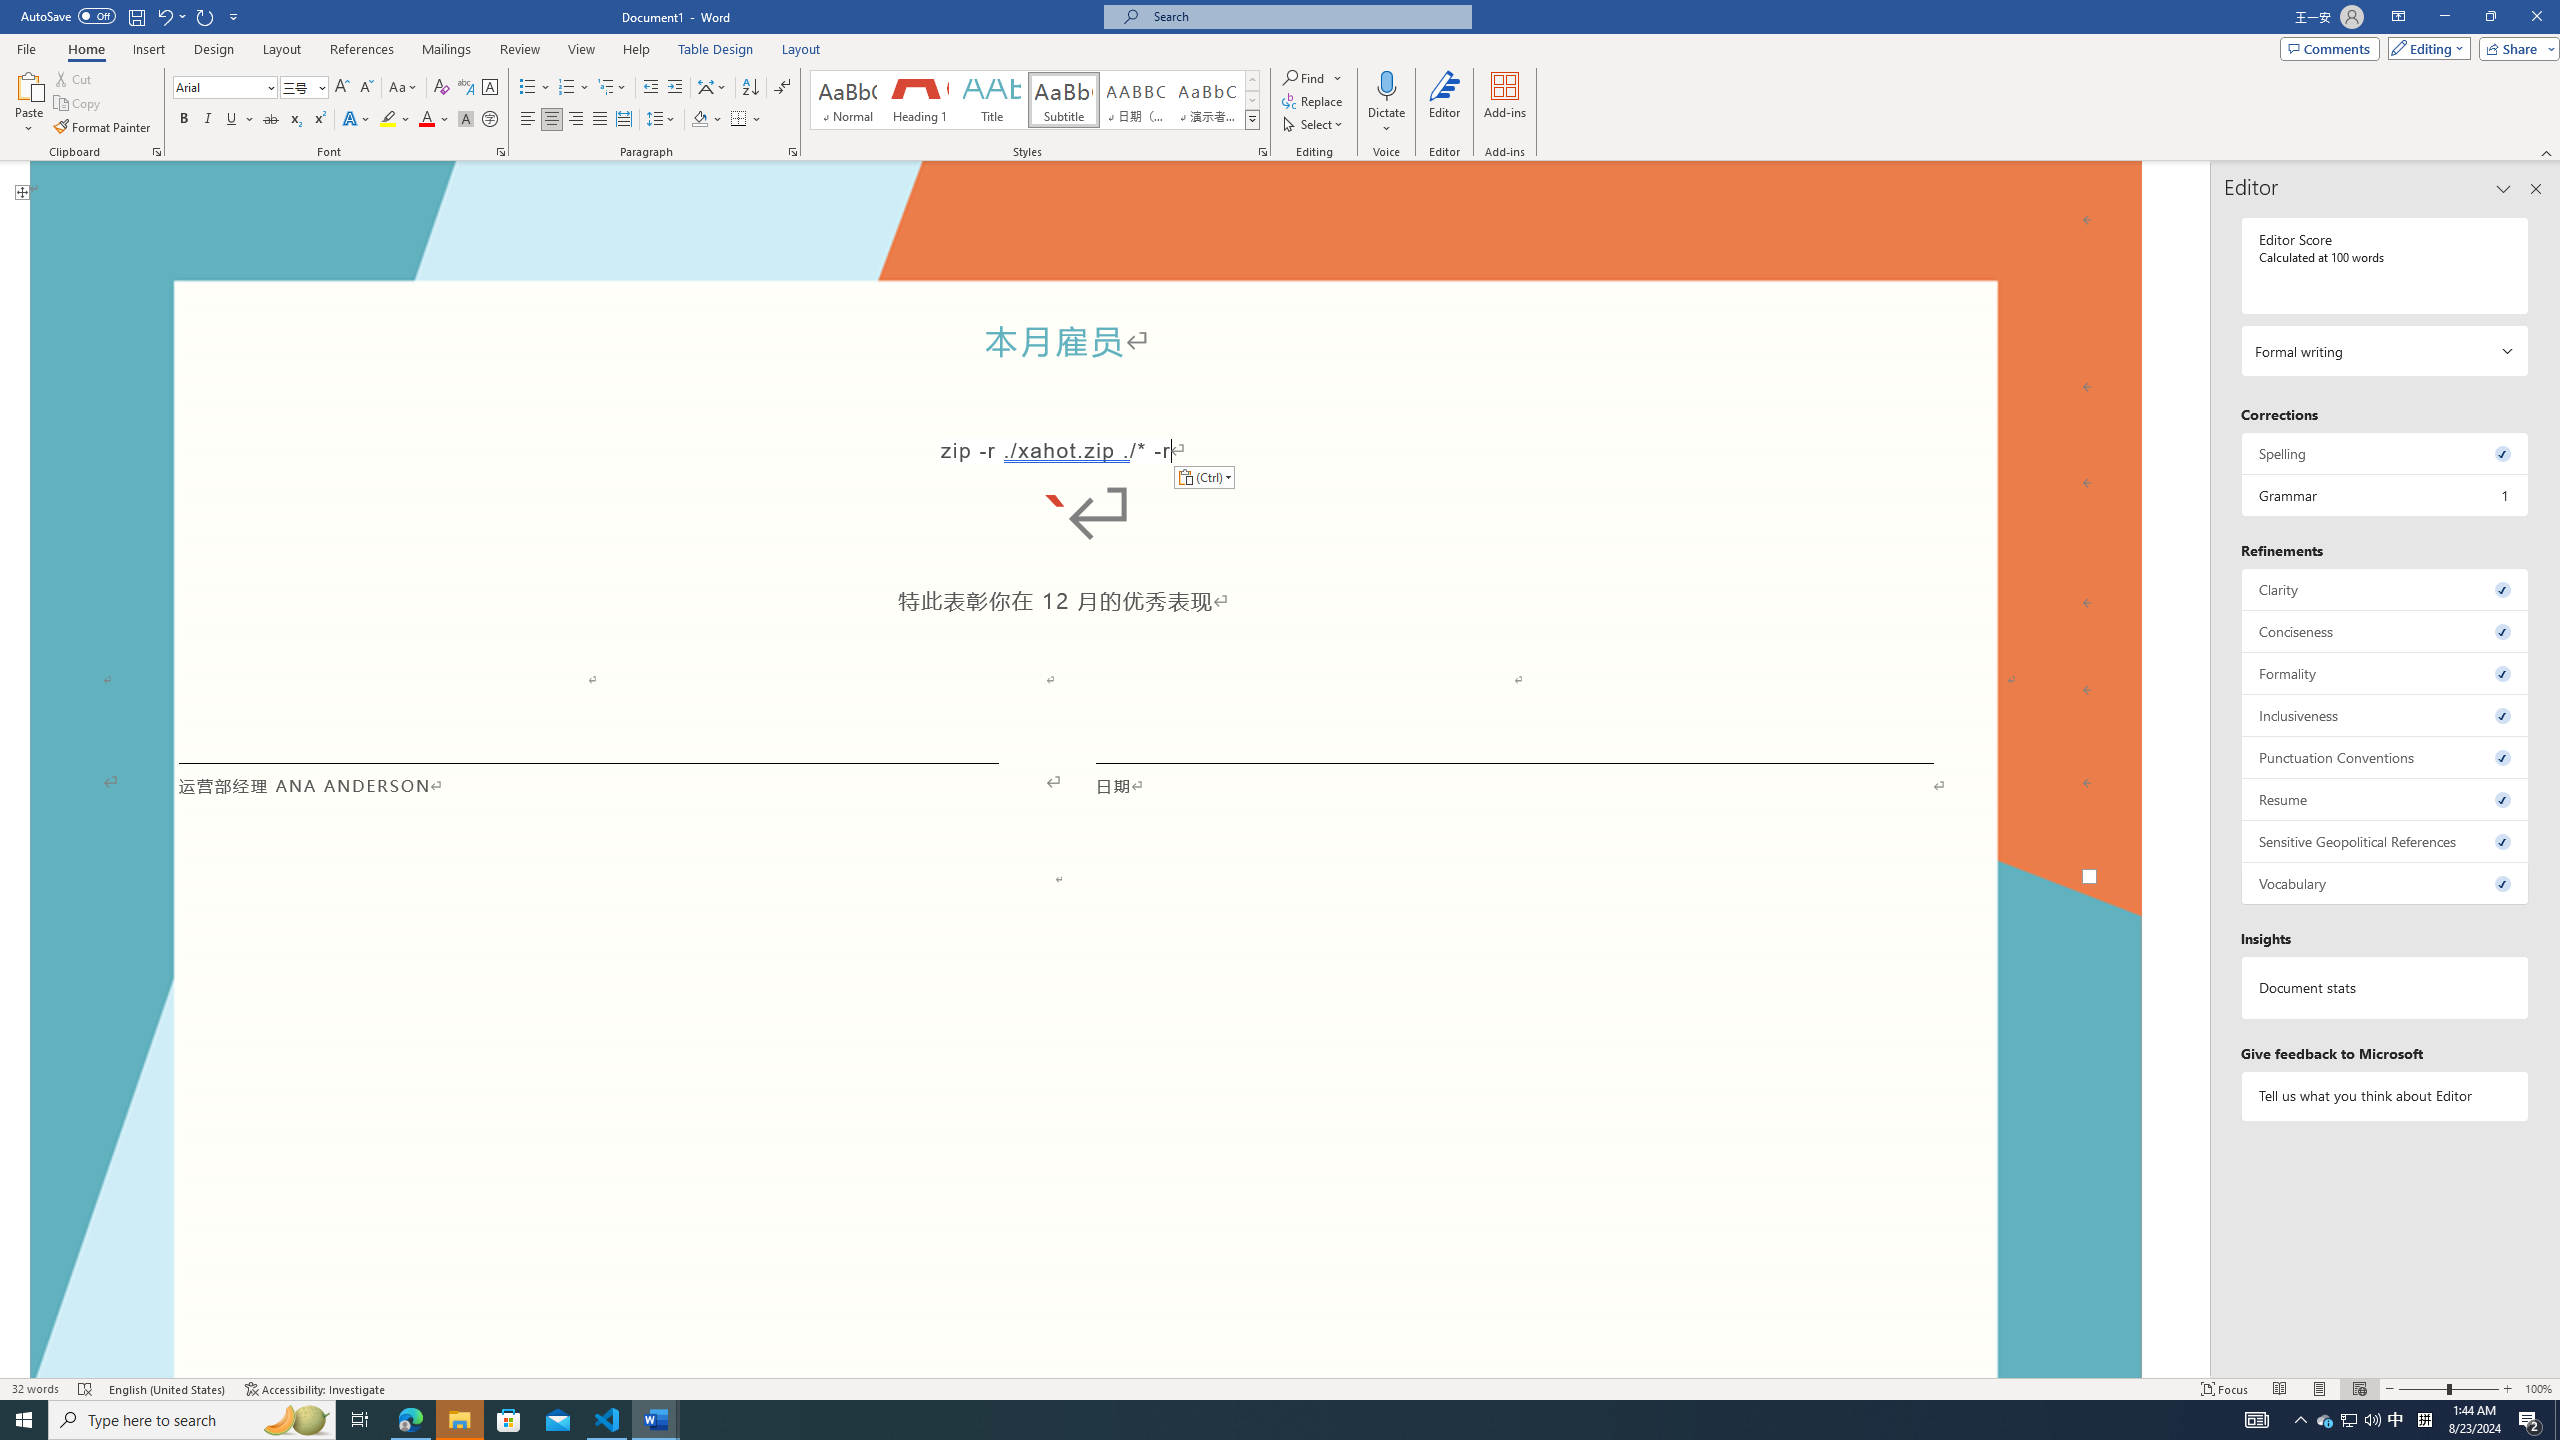 The image size is (2560, 1440). What do you see at coordinates (528, 120) in the screenshot?
I see `Align Left` at bounding box center [528, 120].